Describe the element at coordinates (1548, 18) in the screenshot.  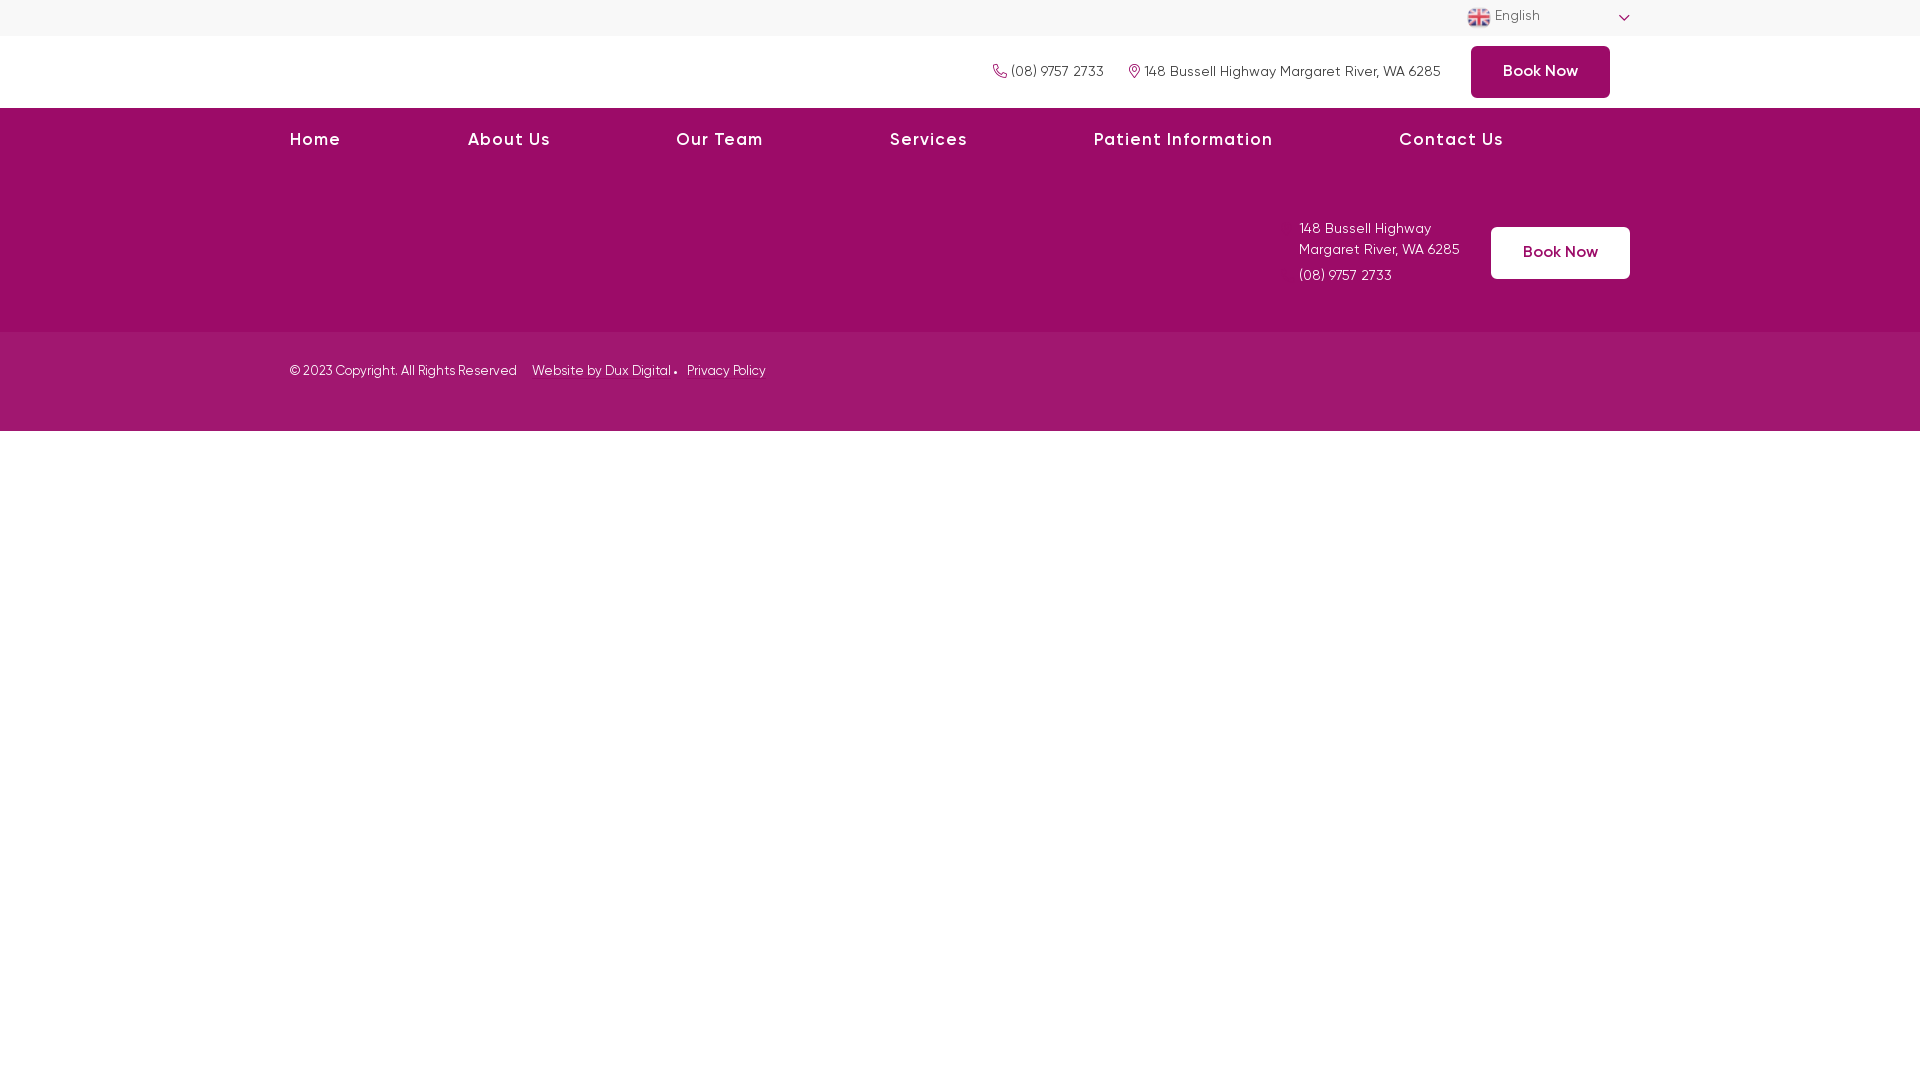
I see `English` at that location.